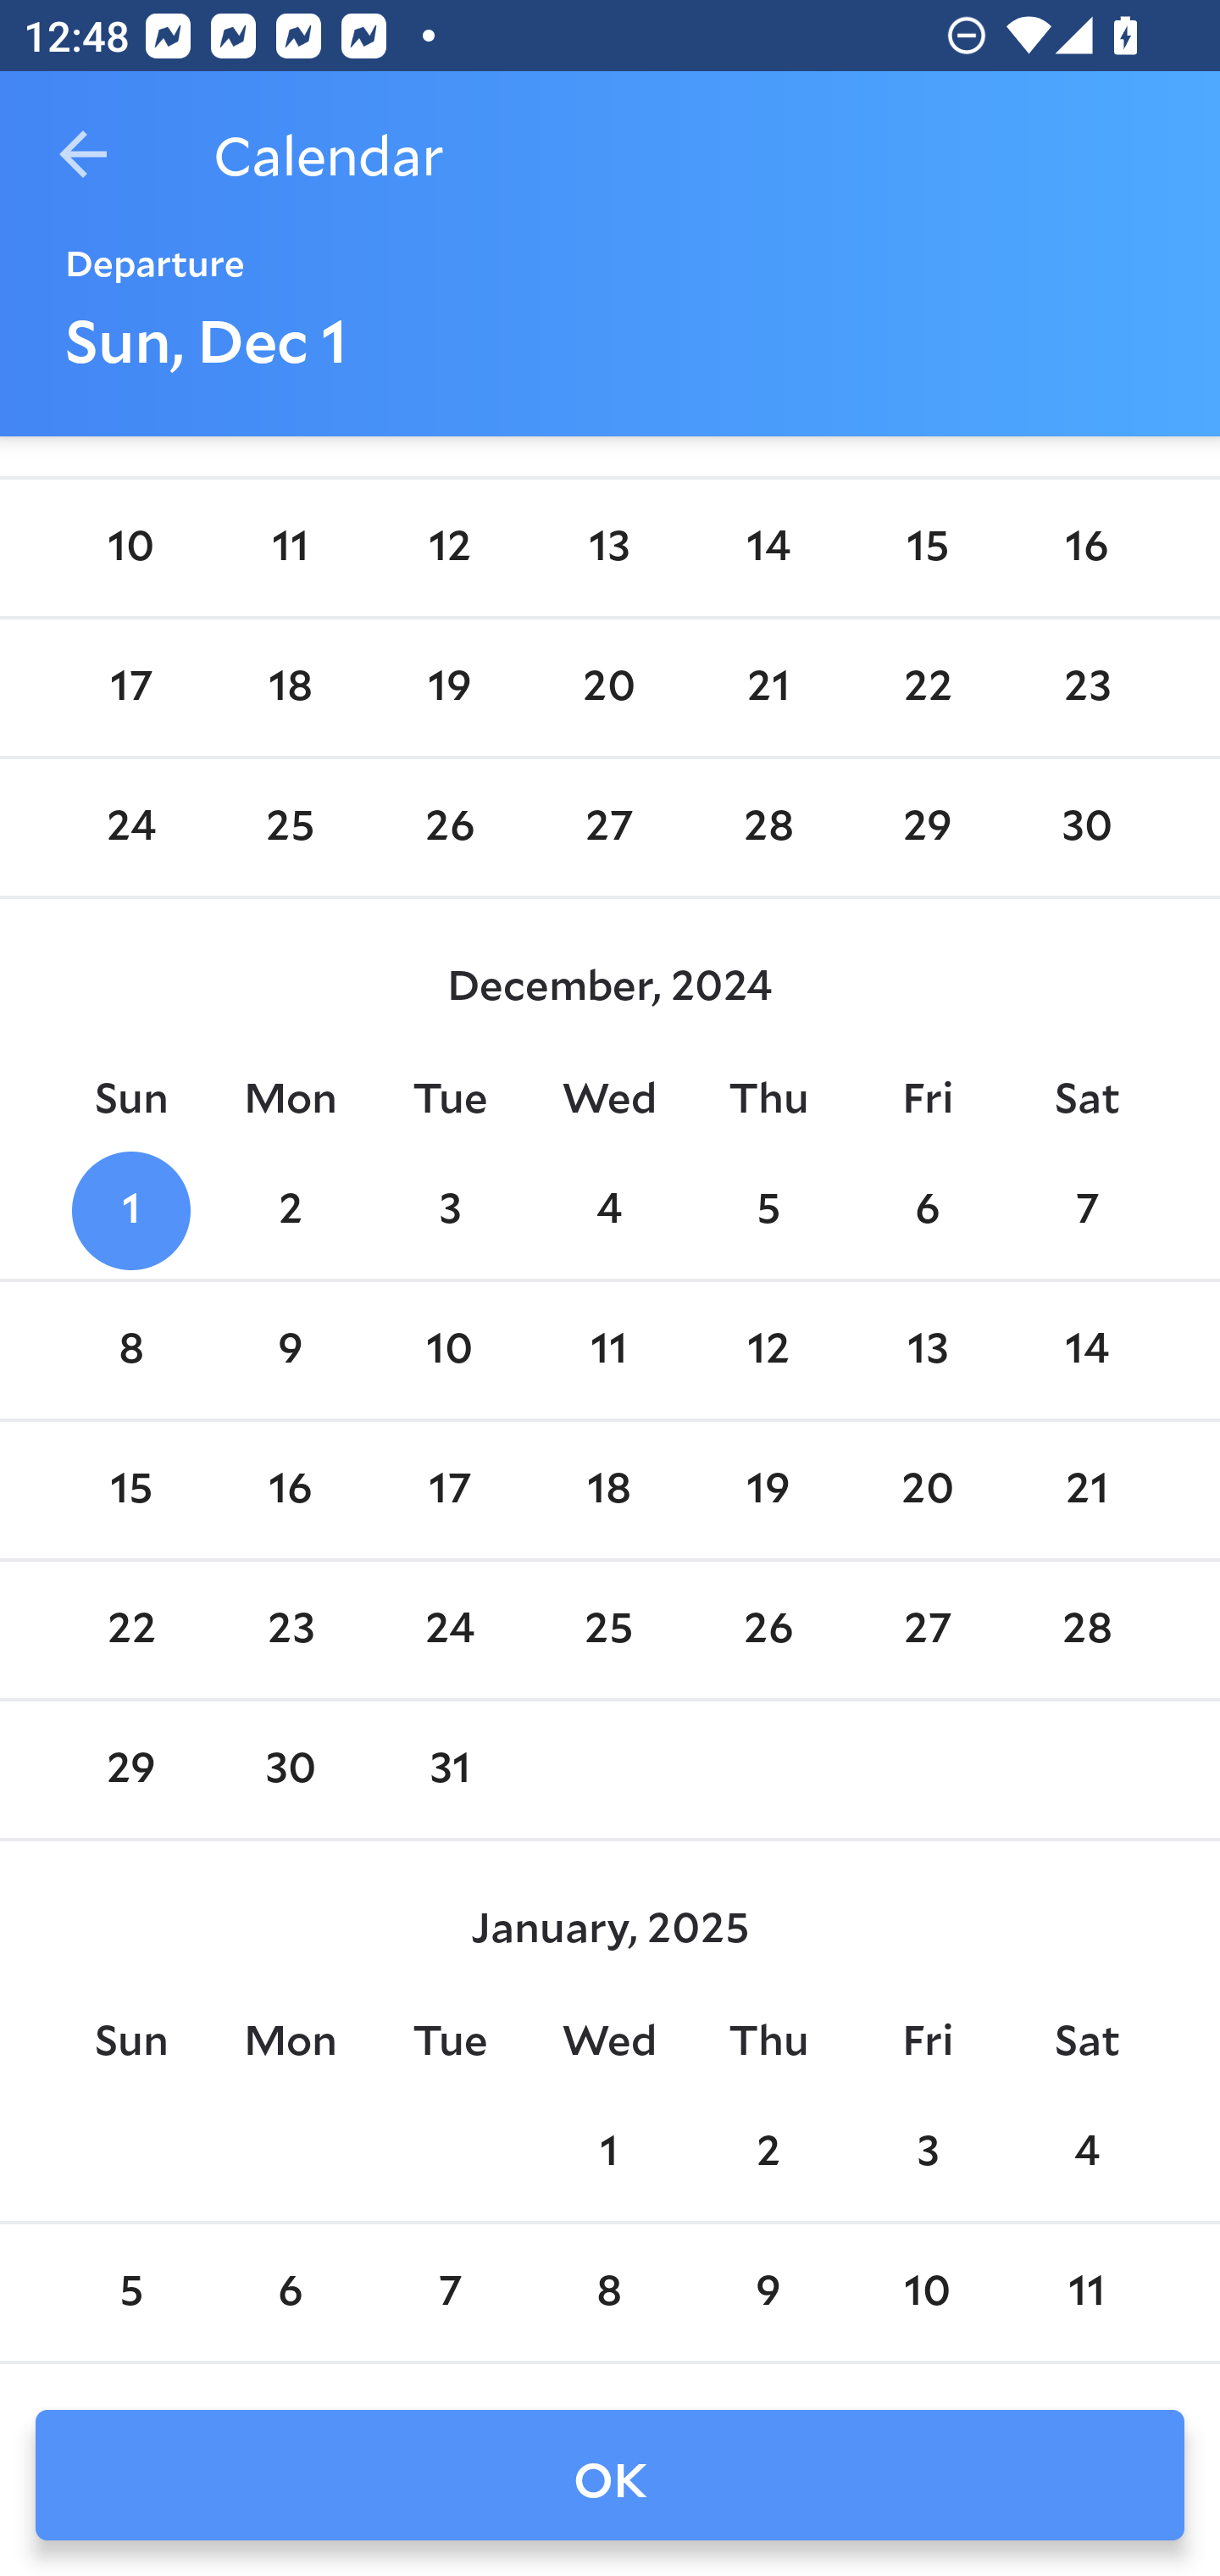 The width and height of the screenshot is (1220, 2576). I want to click on 28, so click(1086, 1630).